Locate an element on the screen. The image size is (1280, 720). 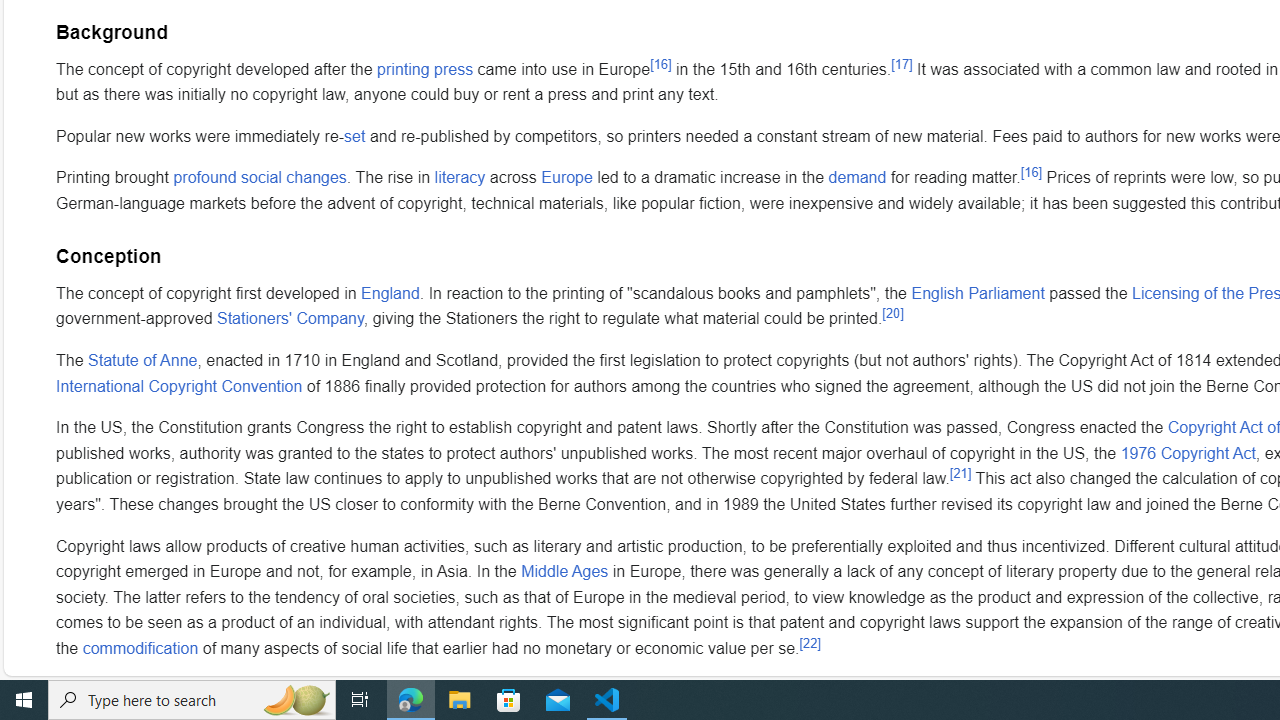
literacy is located at coordinates (460, 178).